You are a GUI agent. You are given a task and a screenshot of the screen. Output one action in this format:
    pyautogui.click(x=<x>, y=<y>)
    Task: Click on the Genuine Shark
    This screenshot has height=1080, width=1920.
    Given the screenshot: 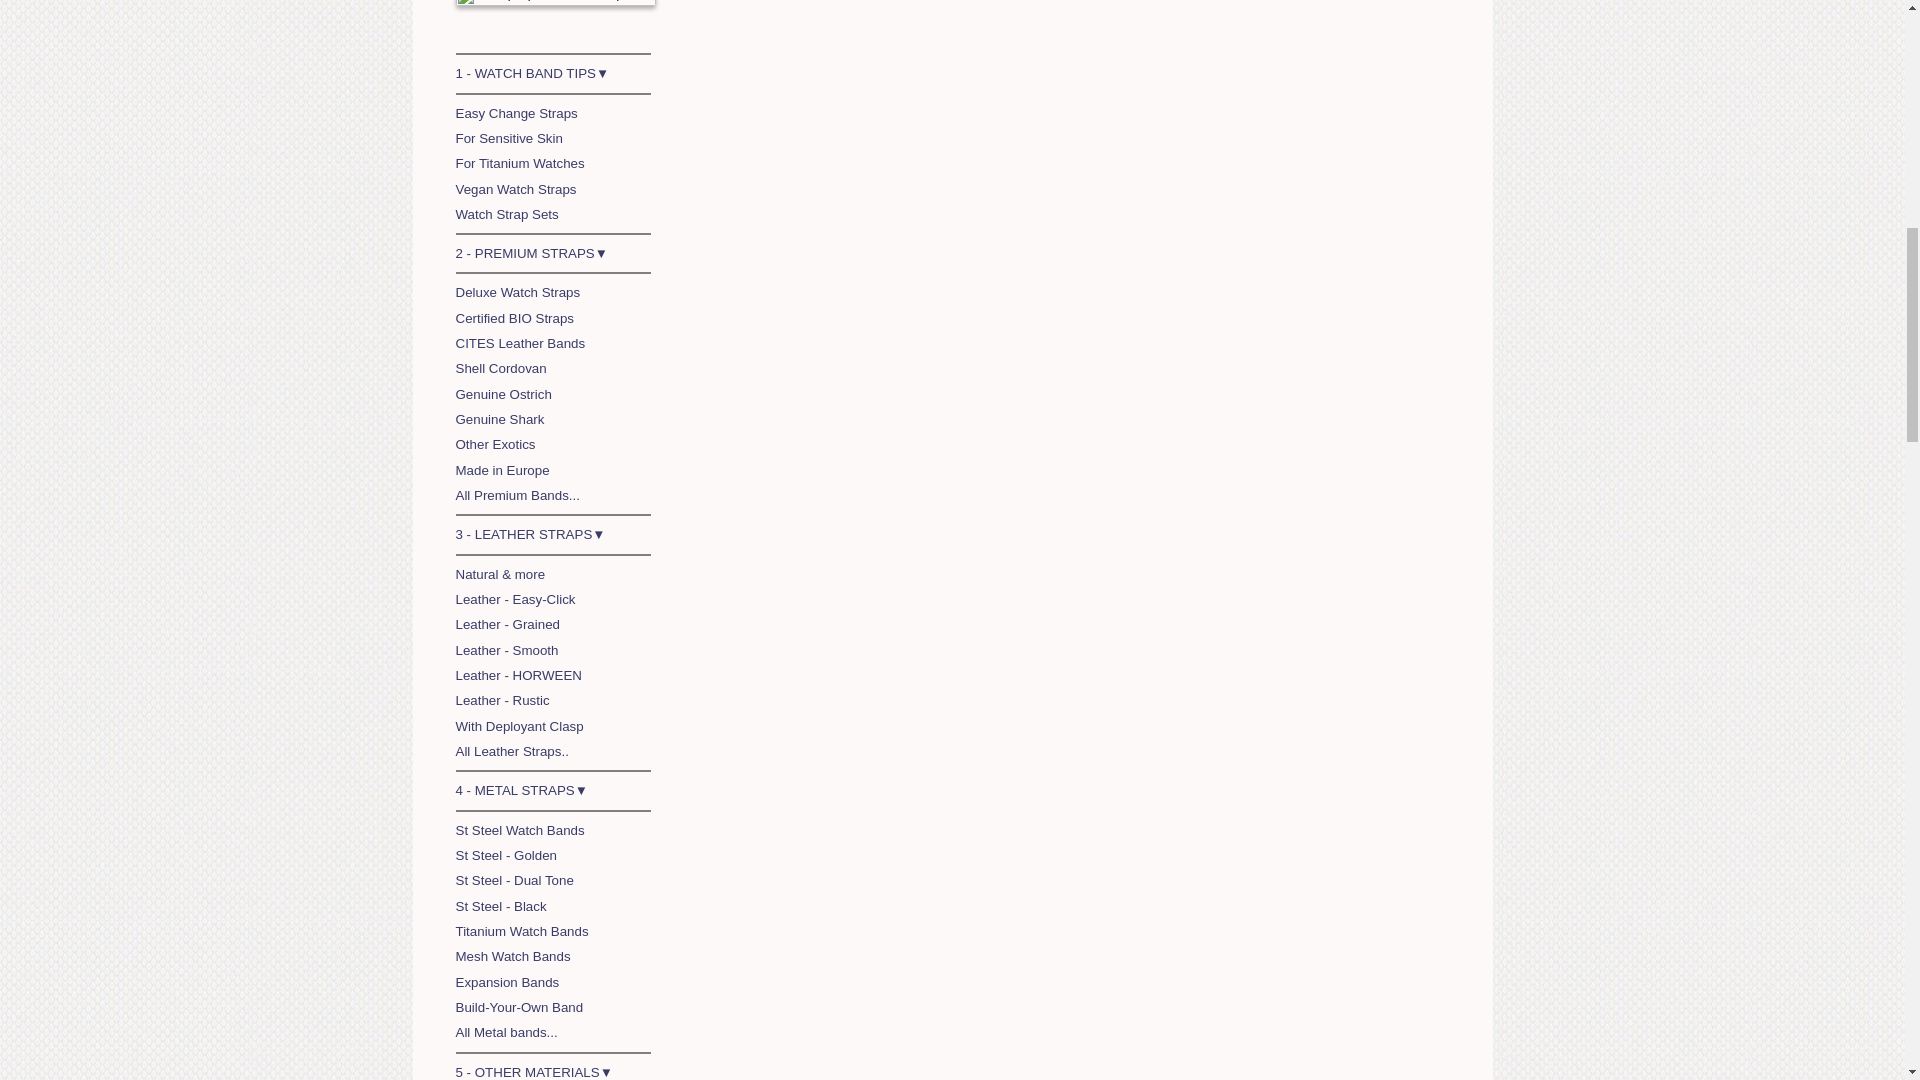 What is the action you would take?
    pyautogui.click(x=500, y=418)
    